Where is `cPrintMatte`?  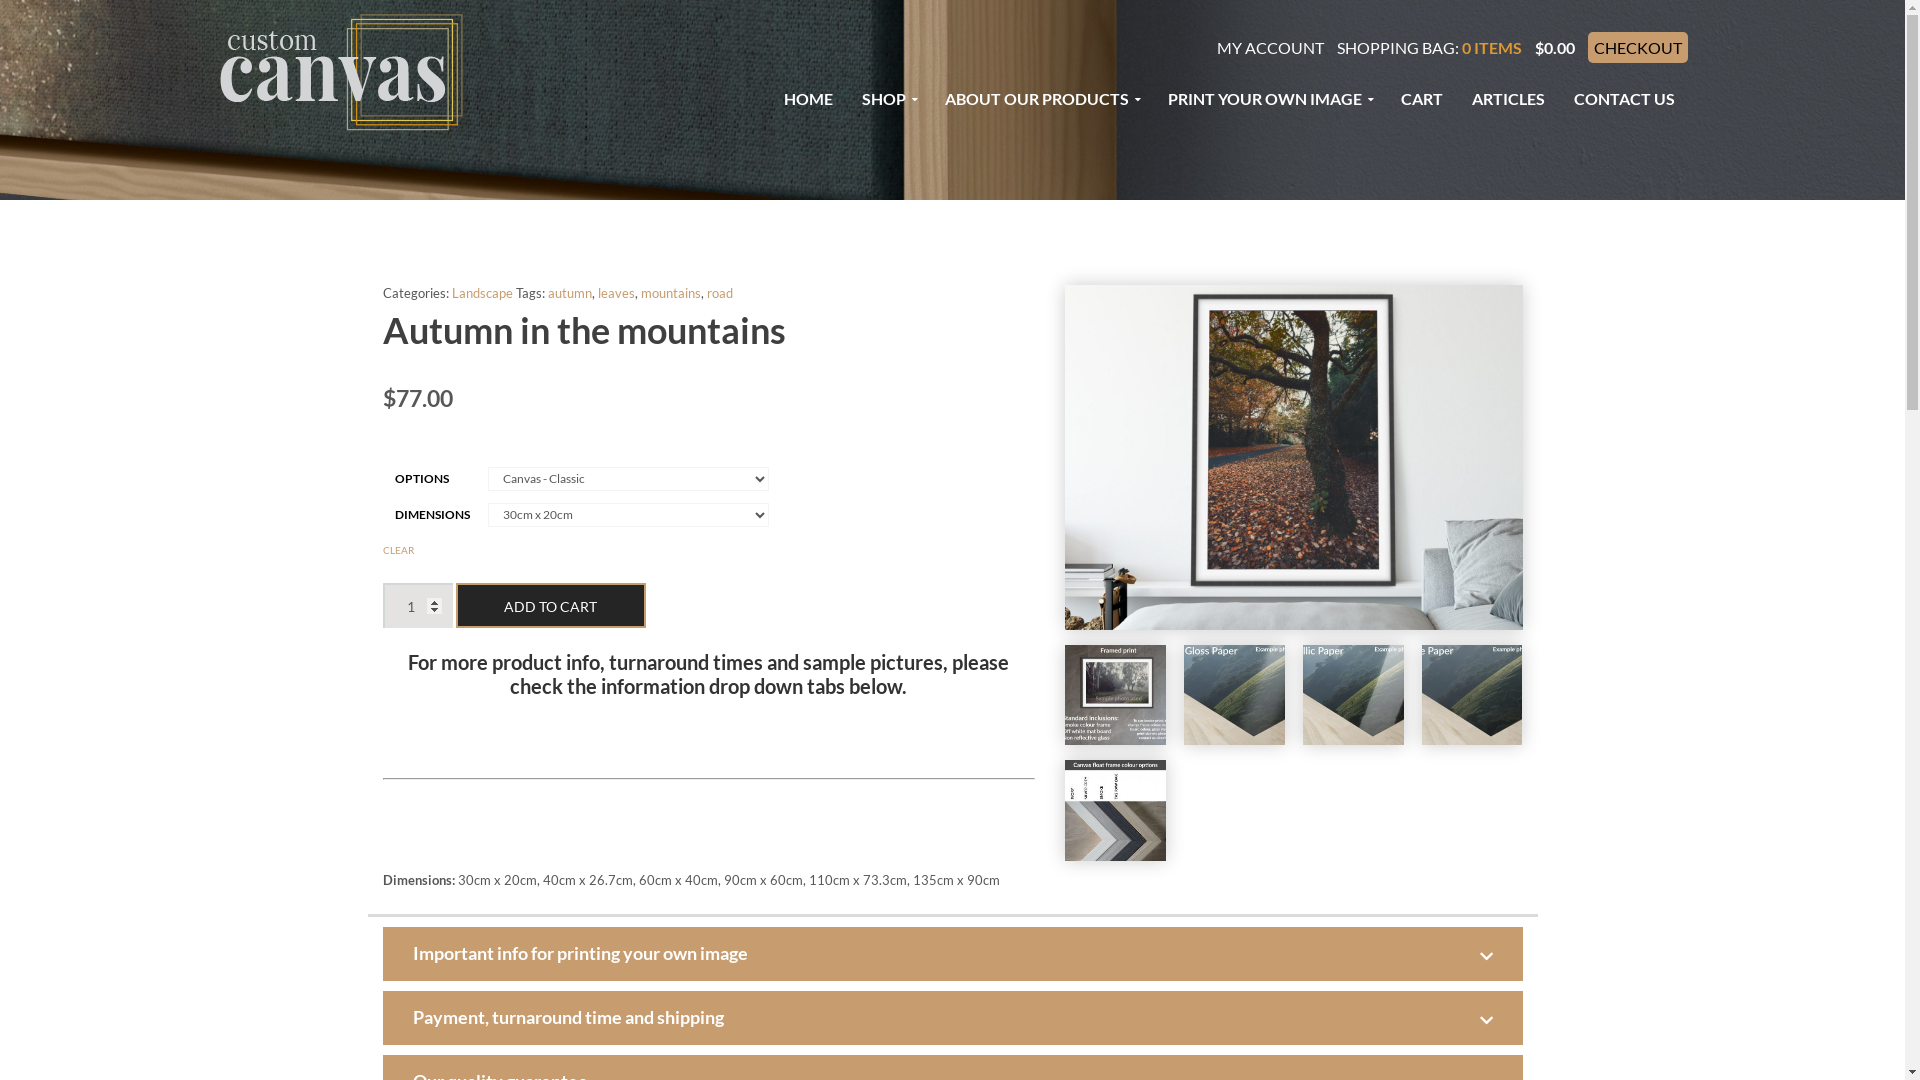
cPrintMatte is located at coordinates (1472, 696).